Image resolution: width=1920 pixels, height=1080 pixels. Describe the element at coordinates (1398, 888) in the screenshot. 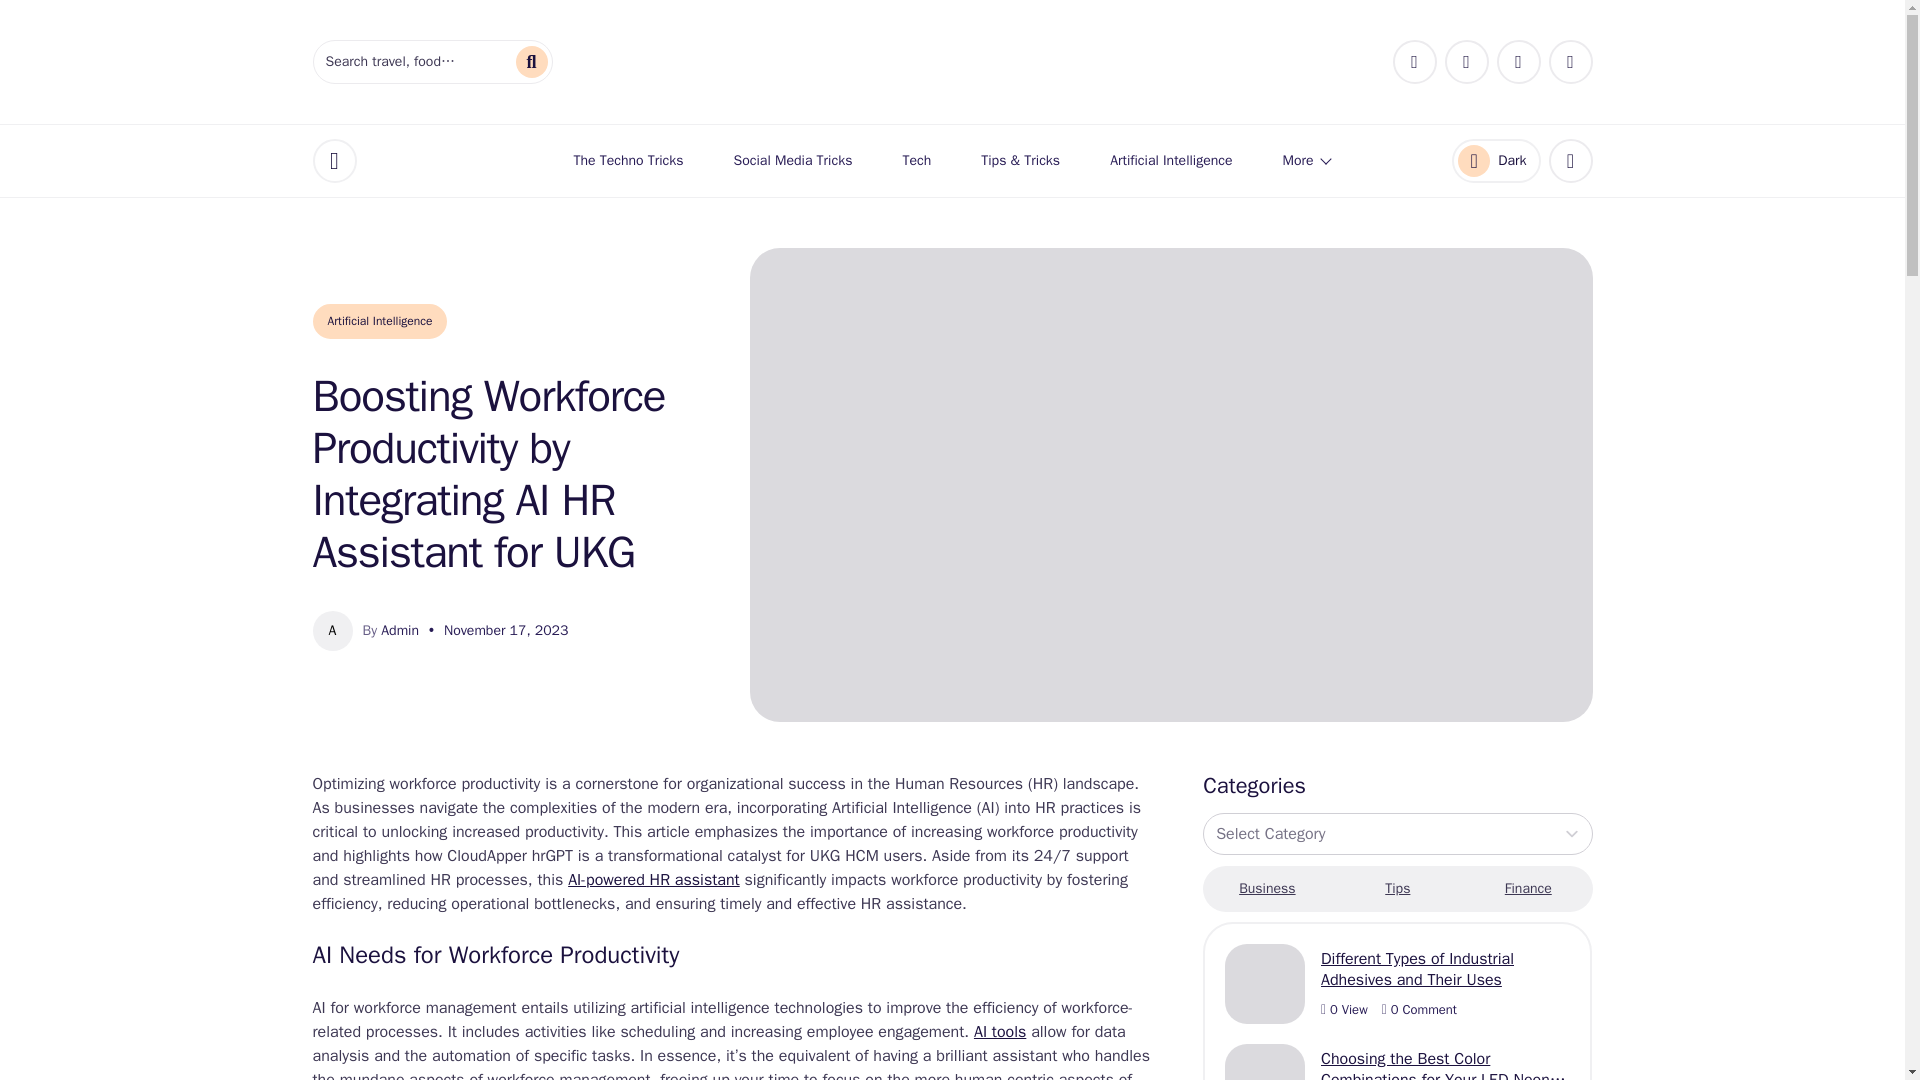

I see `Social Media Tricks` at that location.